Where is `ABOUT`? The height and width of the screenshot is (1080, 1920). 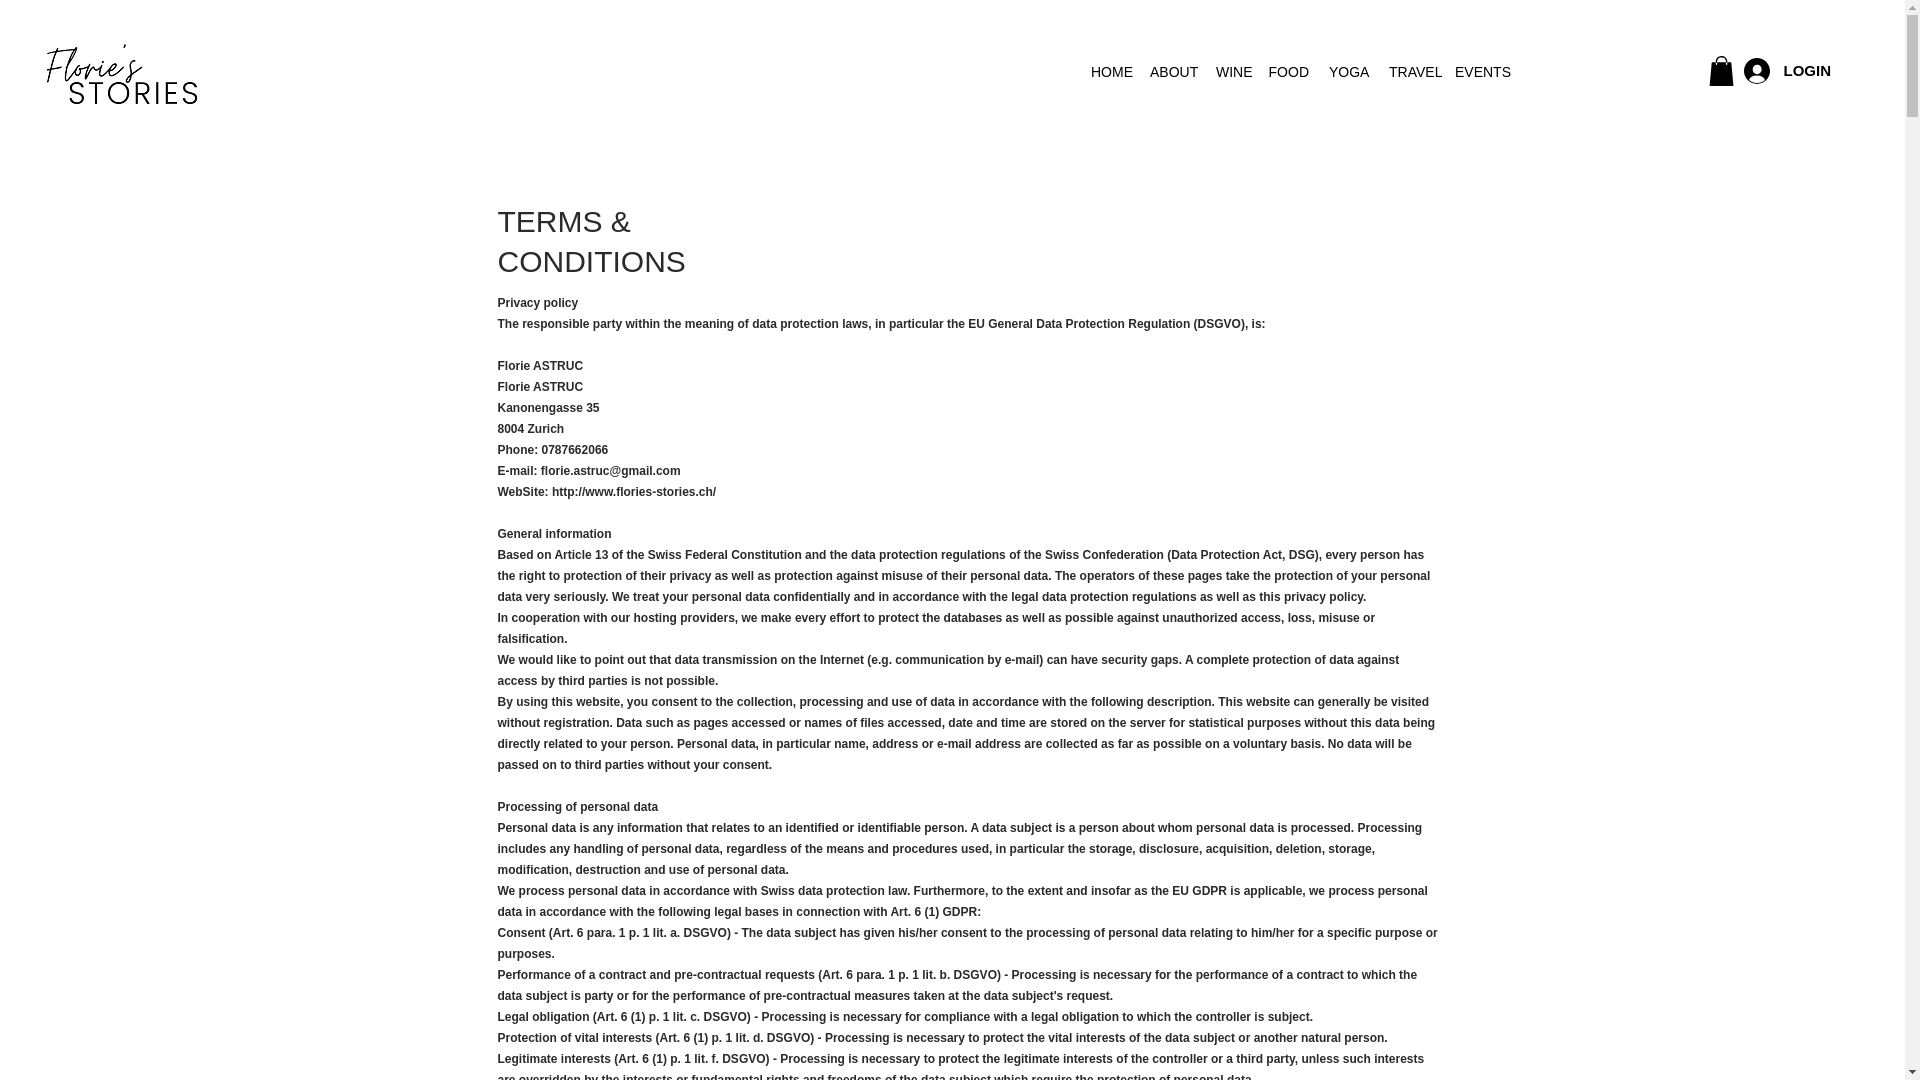 ABOUT is located at coordinates (1172, 72).